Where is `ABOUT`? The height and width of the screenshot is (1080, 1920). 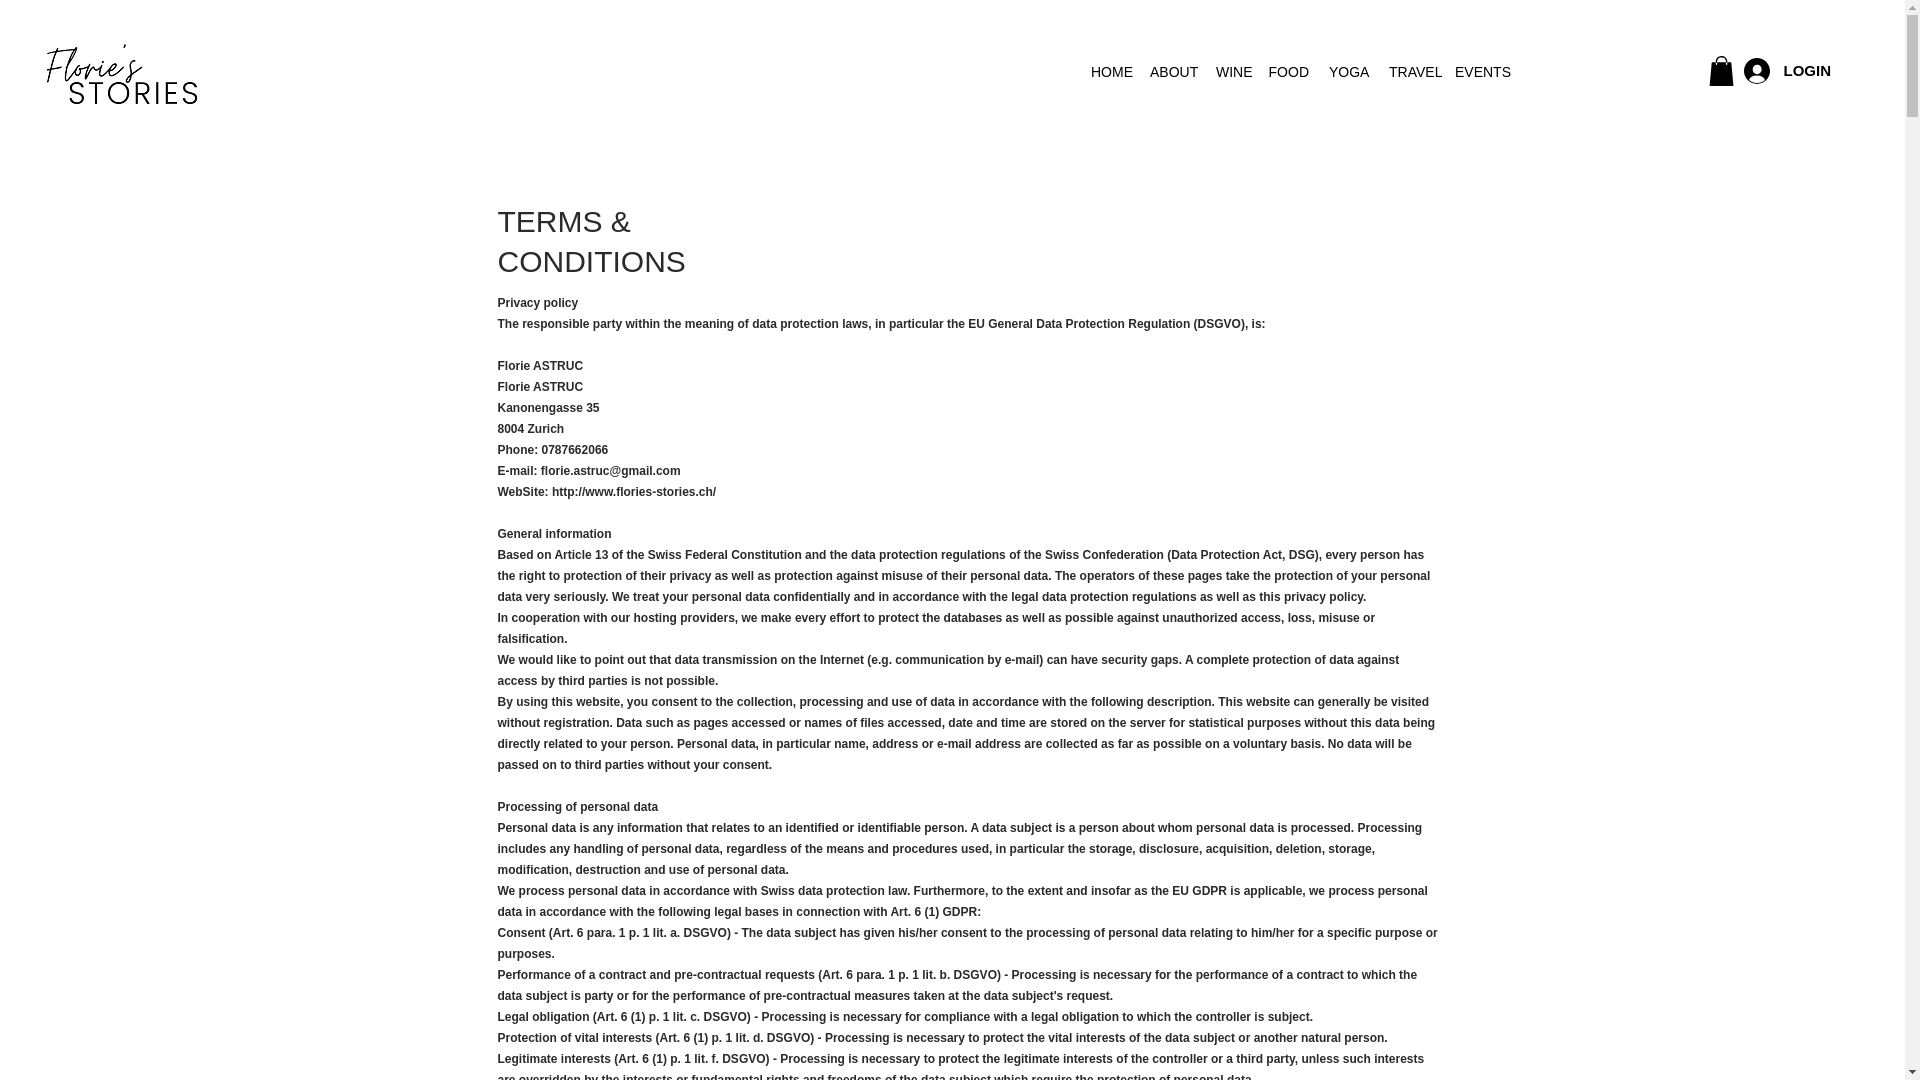 ABOUT is located at coordinates (1172, 72).